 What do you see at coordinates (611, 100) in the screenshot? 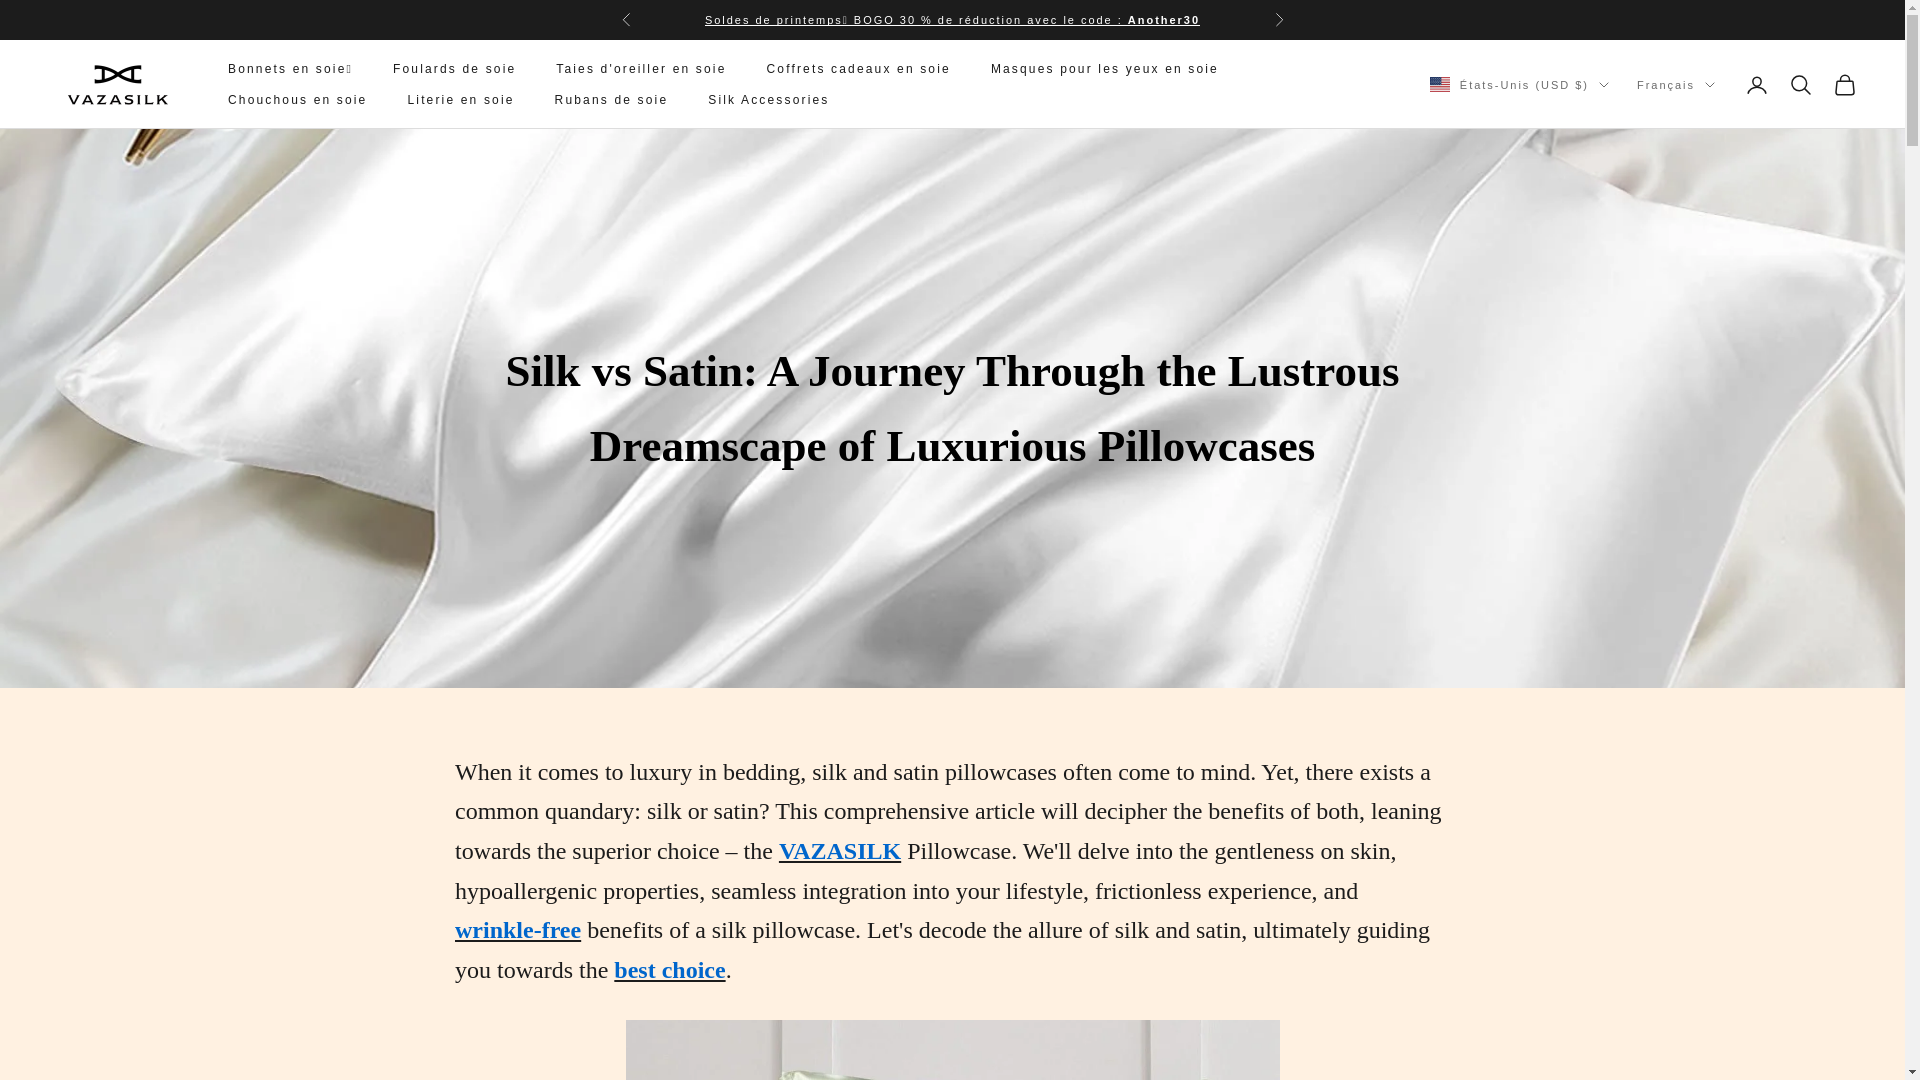
I see `Rubans de soie` at bounding box center [611, 100].